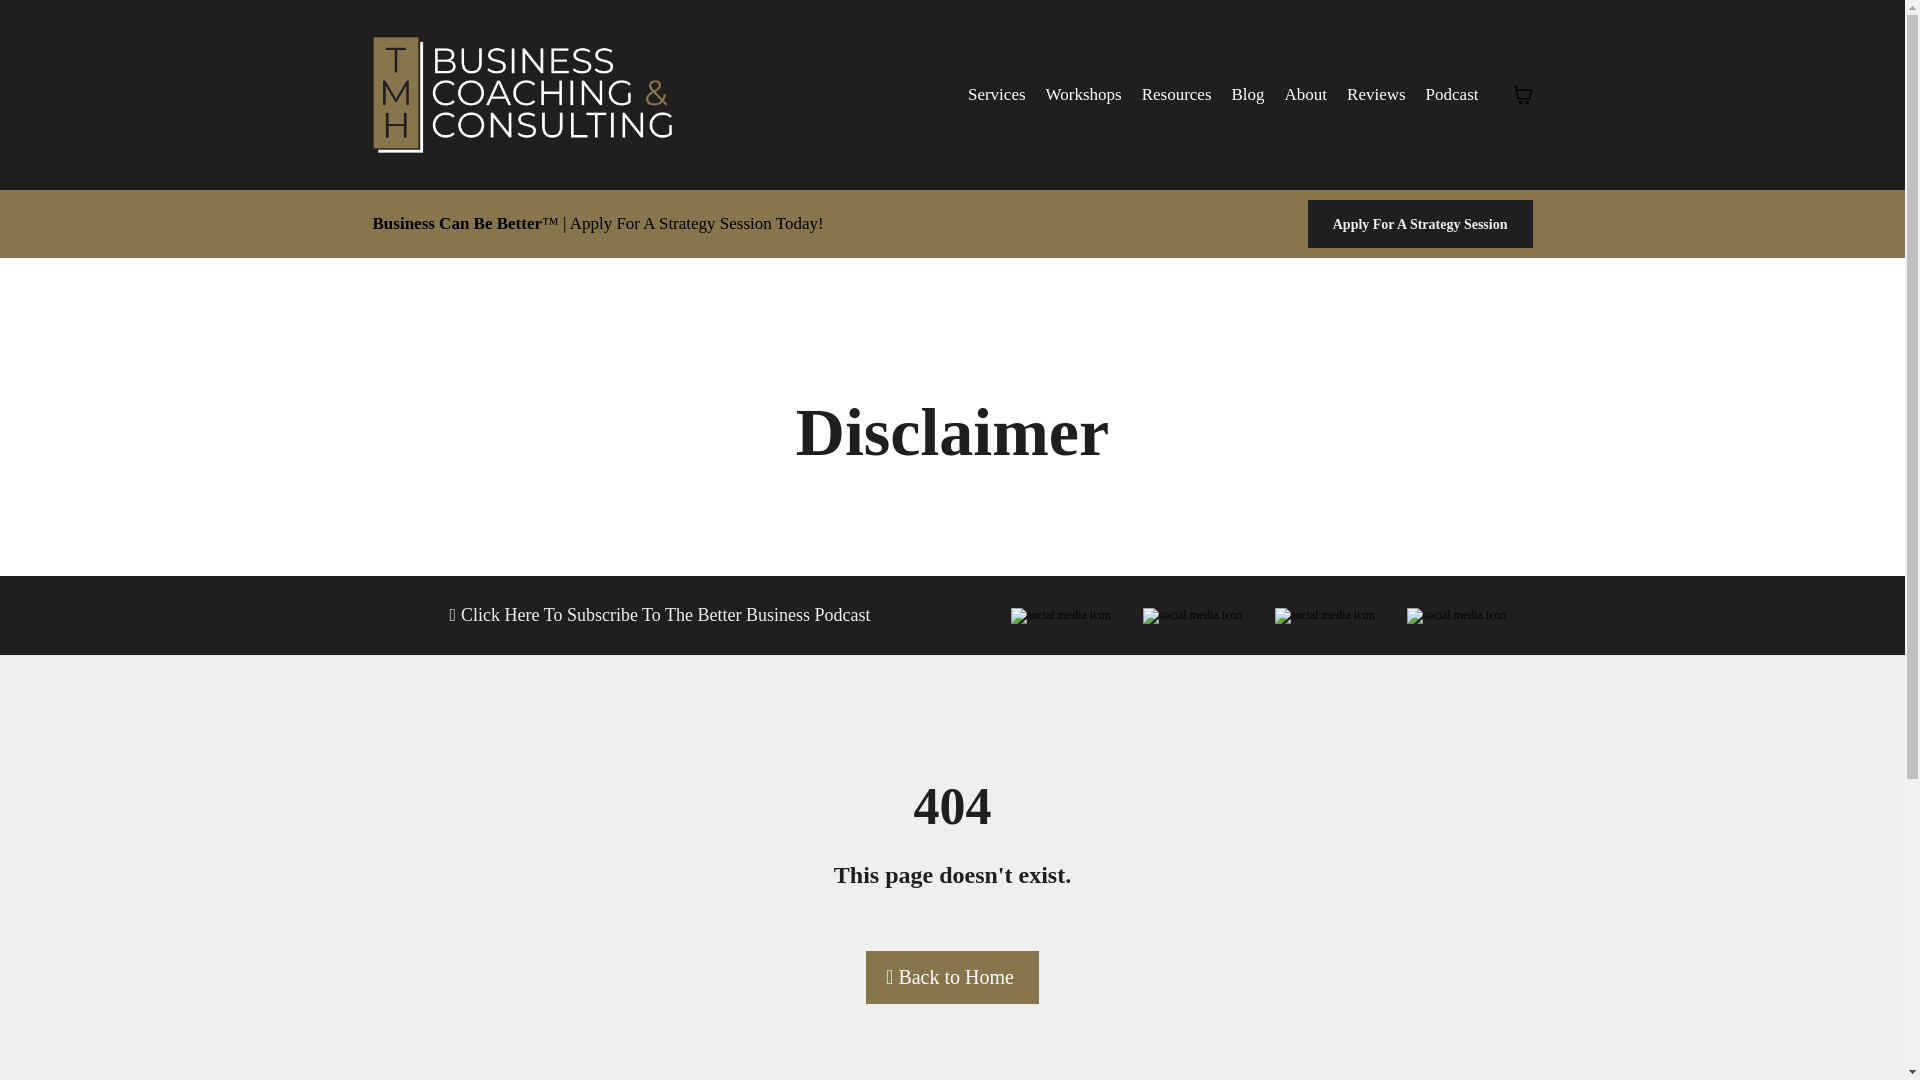 This screenshot has height=1080, width=1920. What do you see at coordinates (1248, 94) in the screenshot?
I see `Blog` at bounding box center [1248, 94].